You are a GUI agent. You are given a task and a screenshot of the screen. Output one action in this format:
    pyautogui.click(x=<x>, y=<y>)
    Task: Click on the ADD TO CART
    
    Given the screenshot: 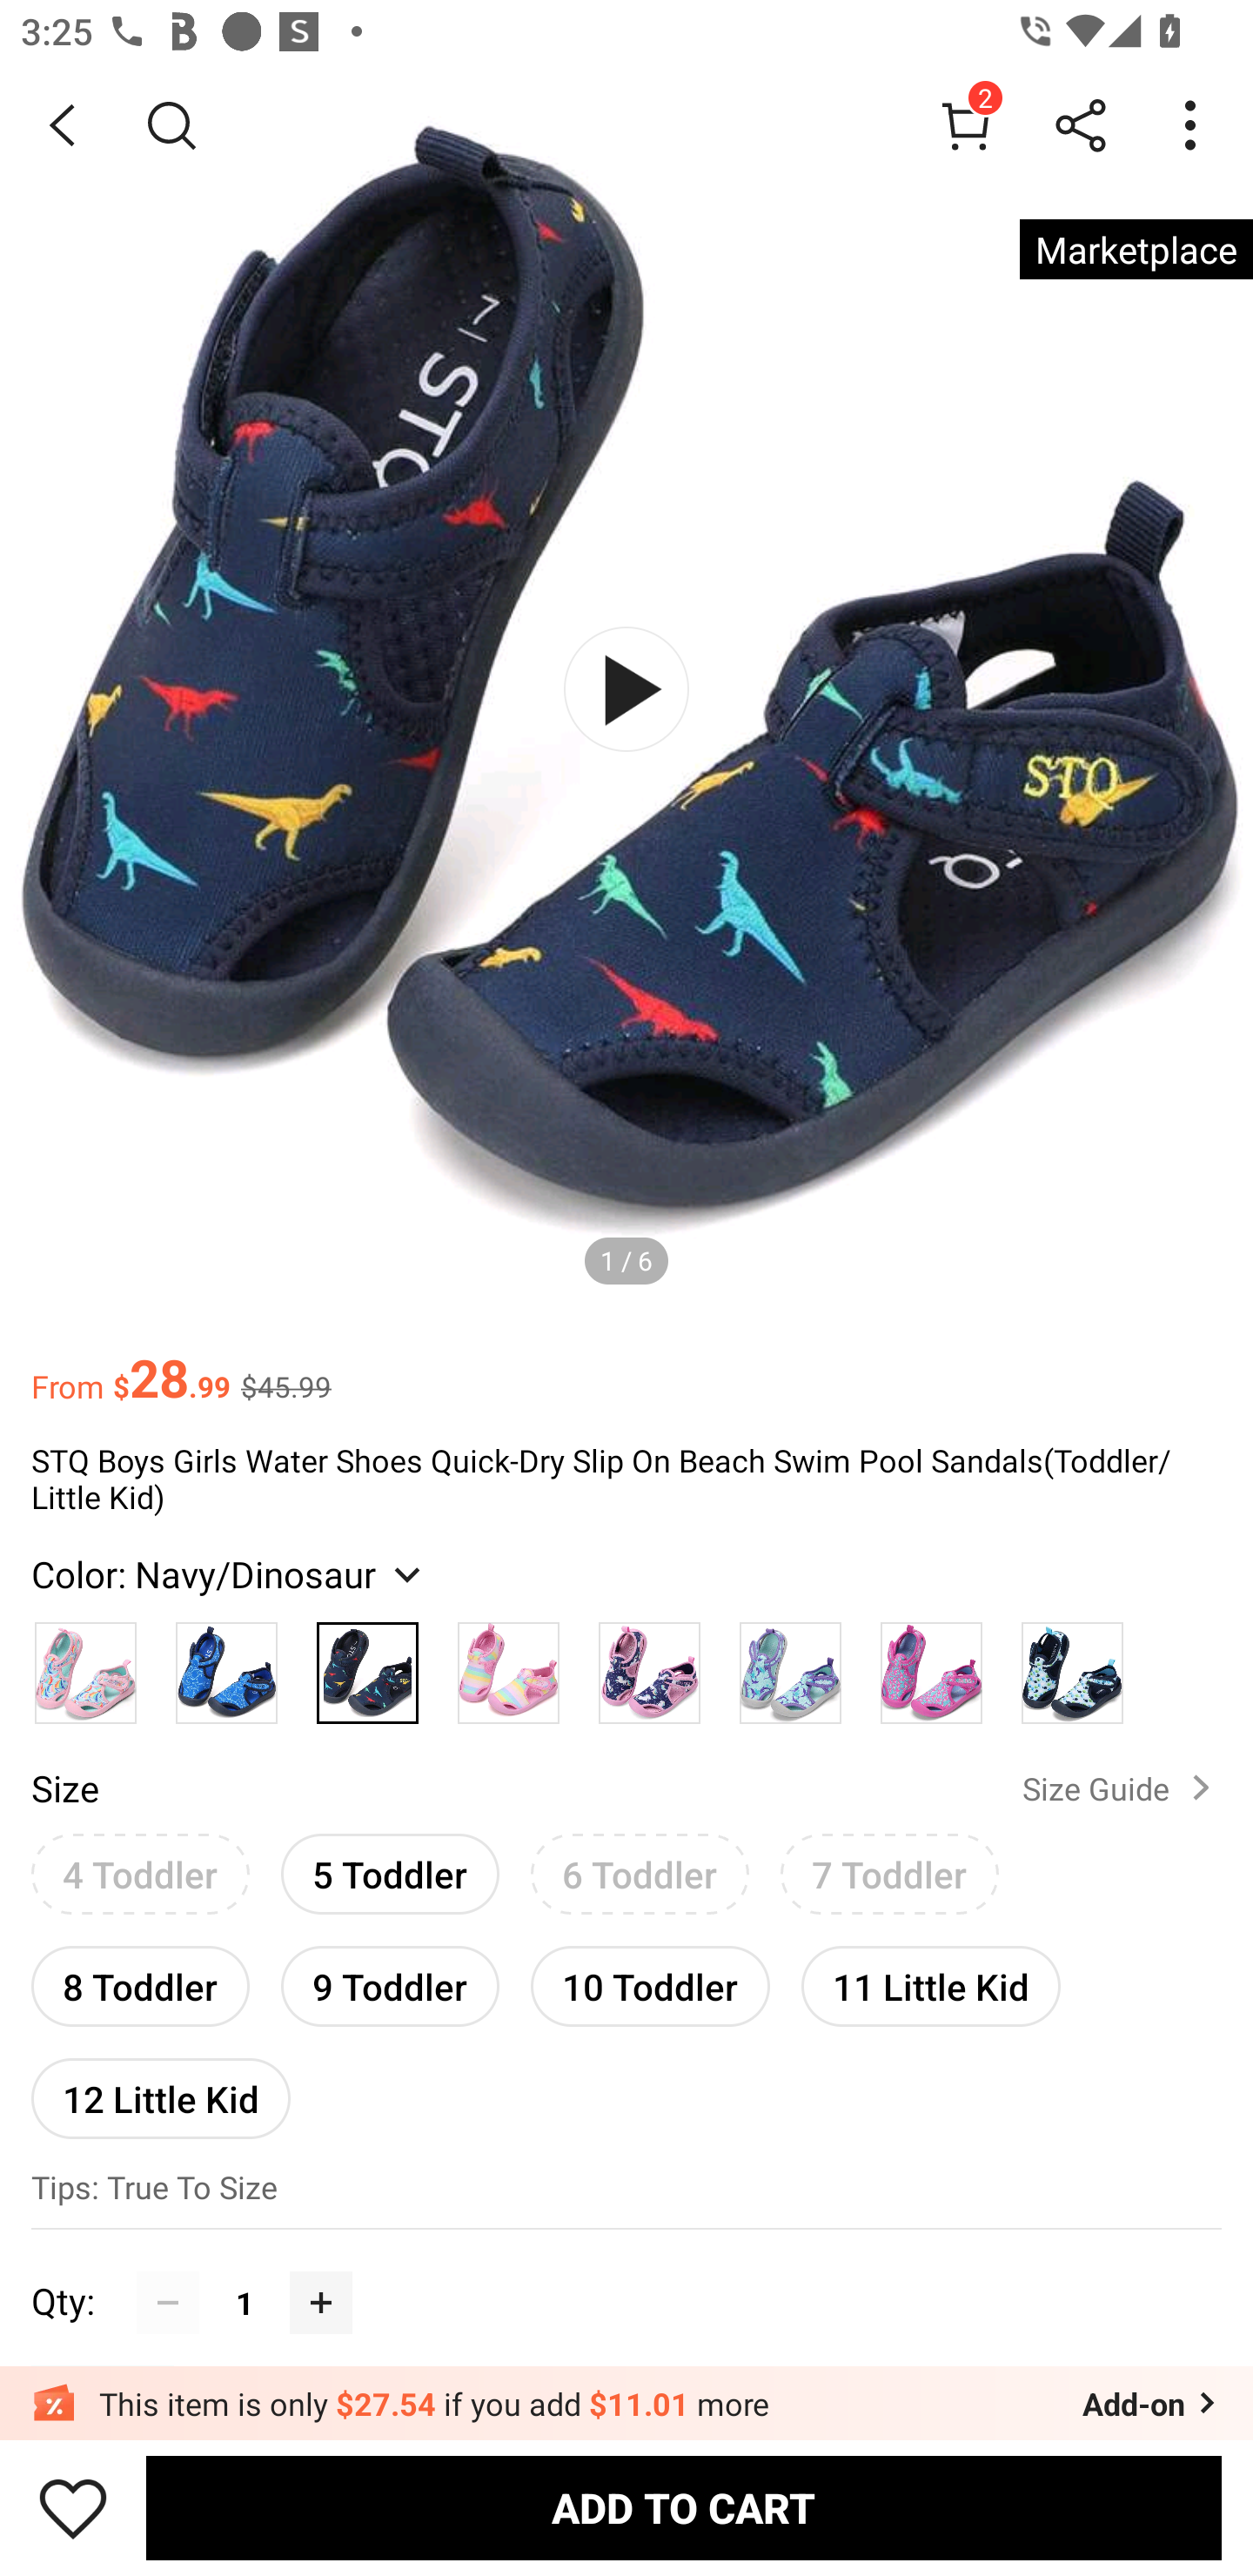 What is the action you would take?
    pyautogui.click(x=684, y=2507)
    